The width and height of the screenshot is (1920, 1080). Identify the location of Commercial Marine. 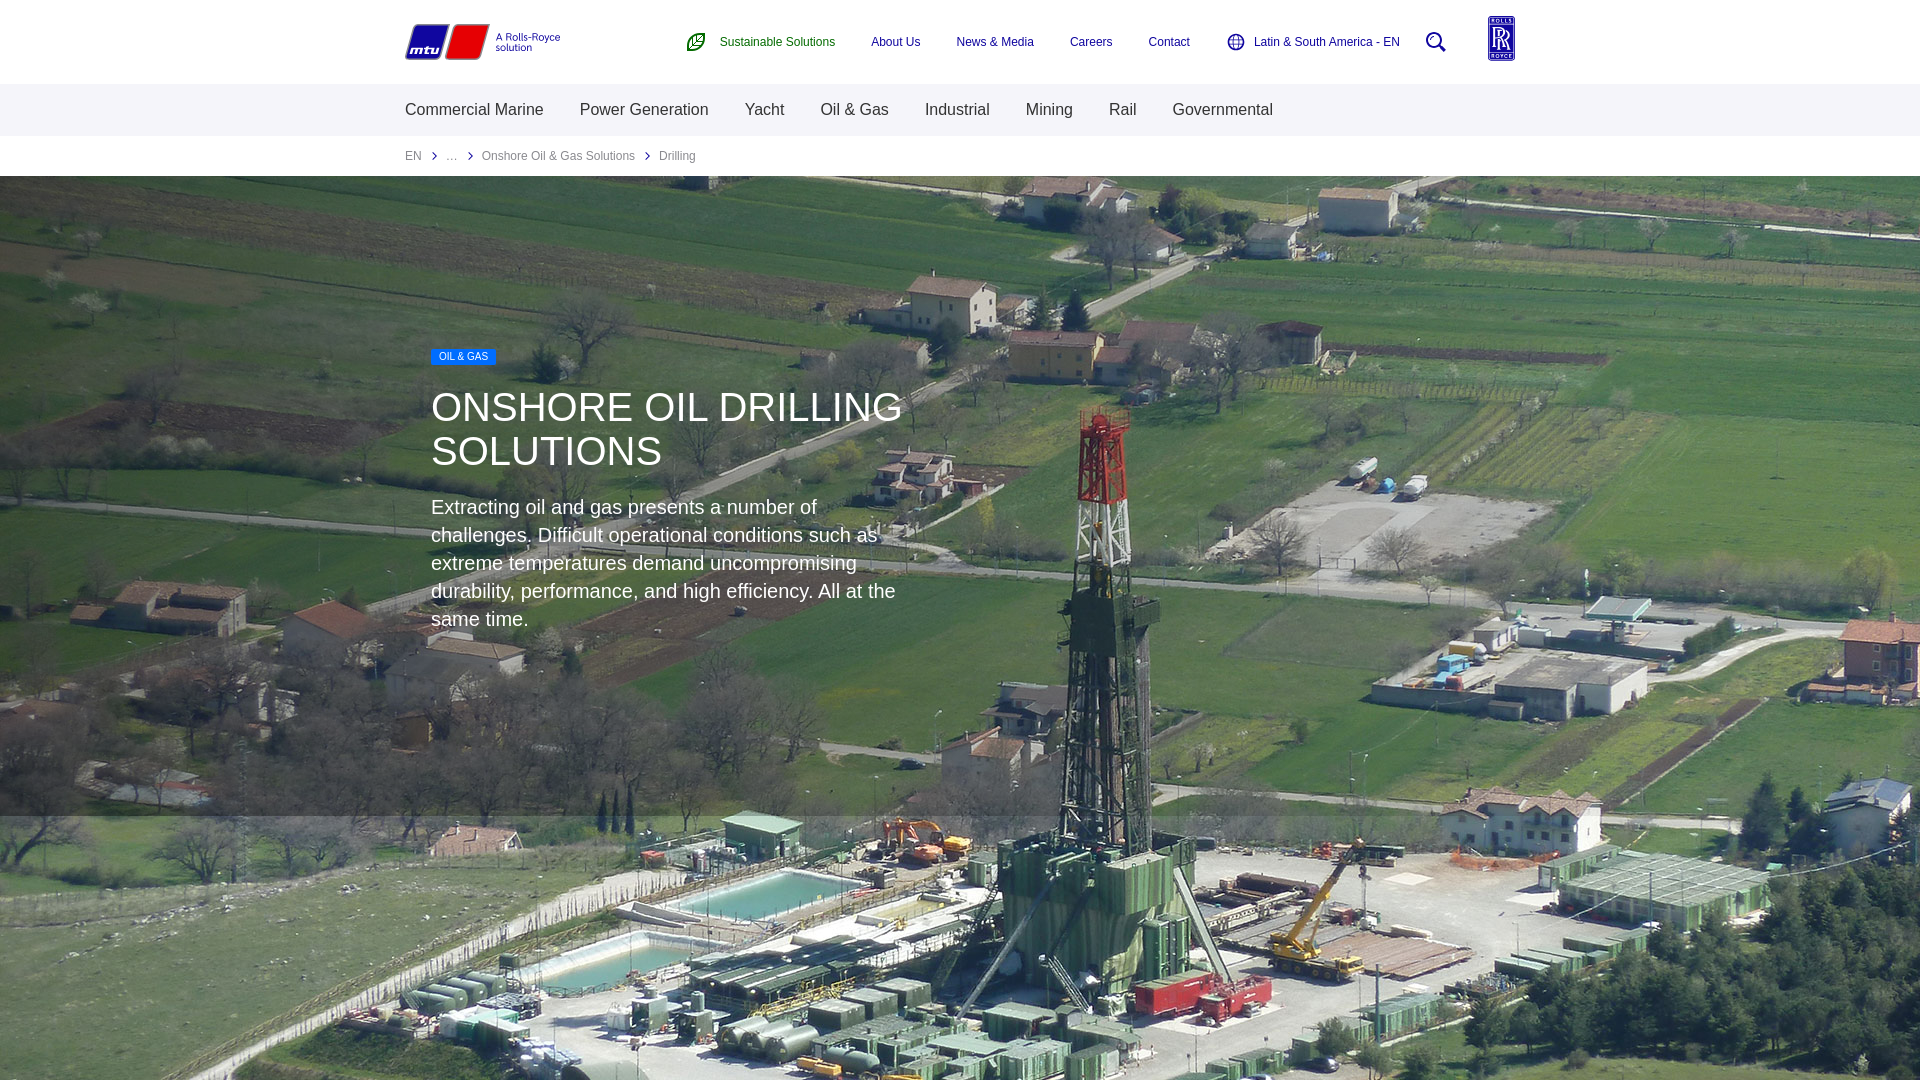
(474, 110).